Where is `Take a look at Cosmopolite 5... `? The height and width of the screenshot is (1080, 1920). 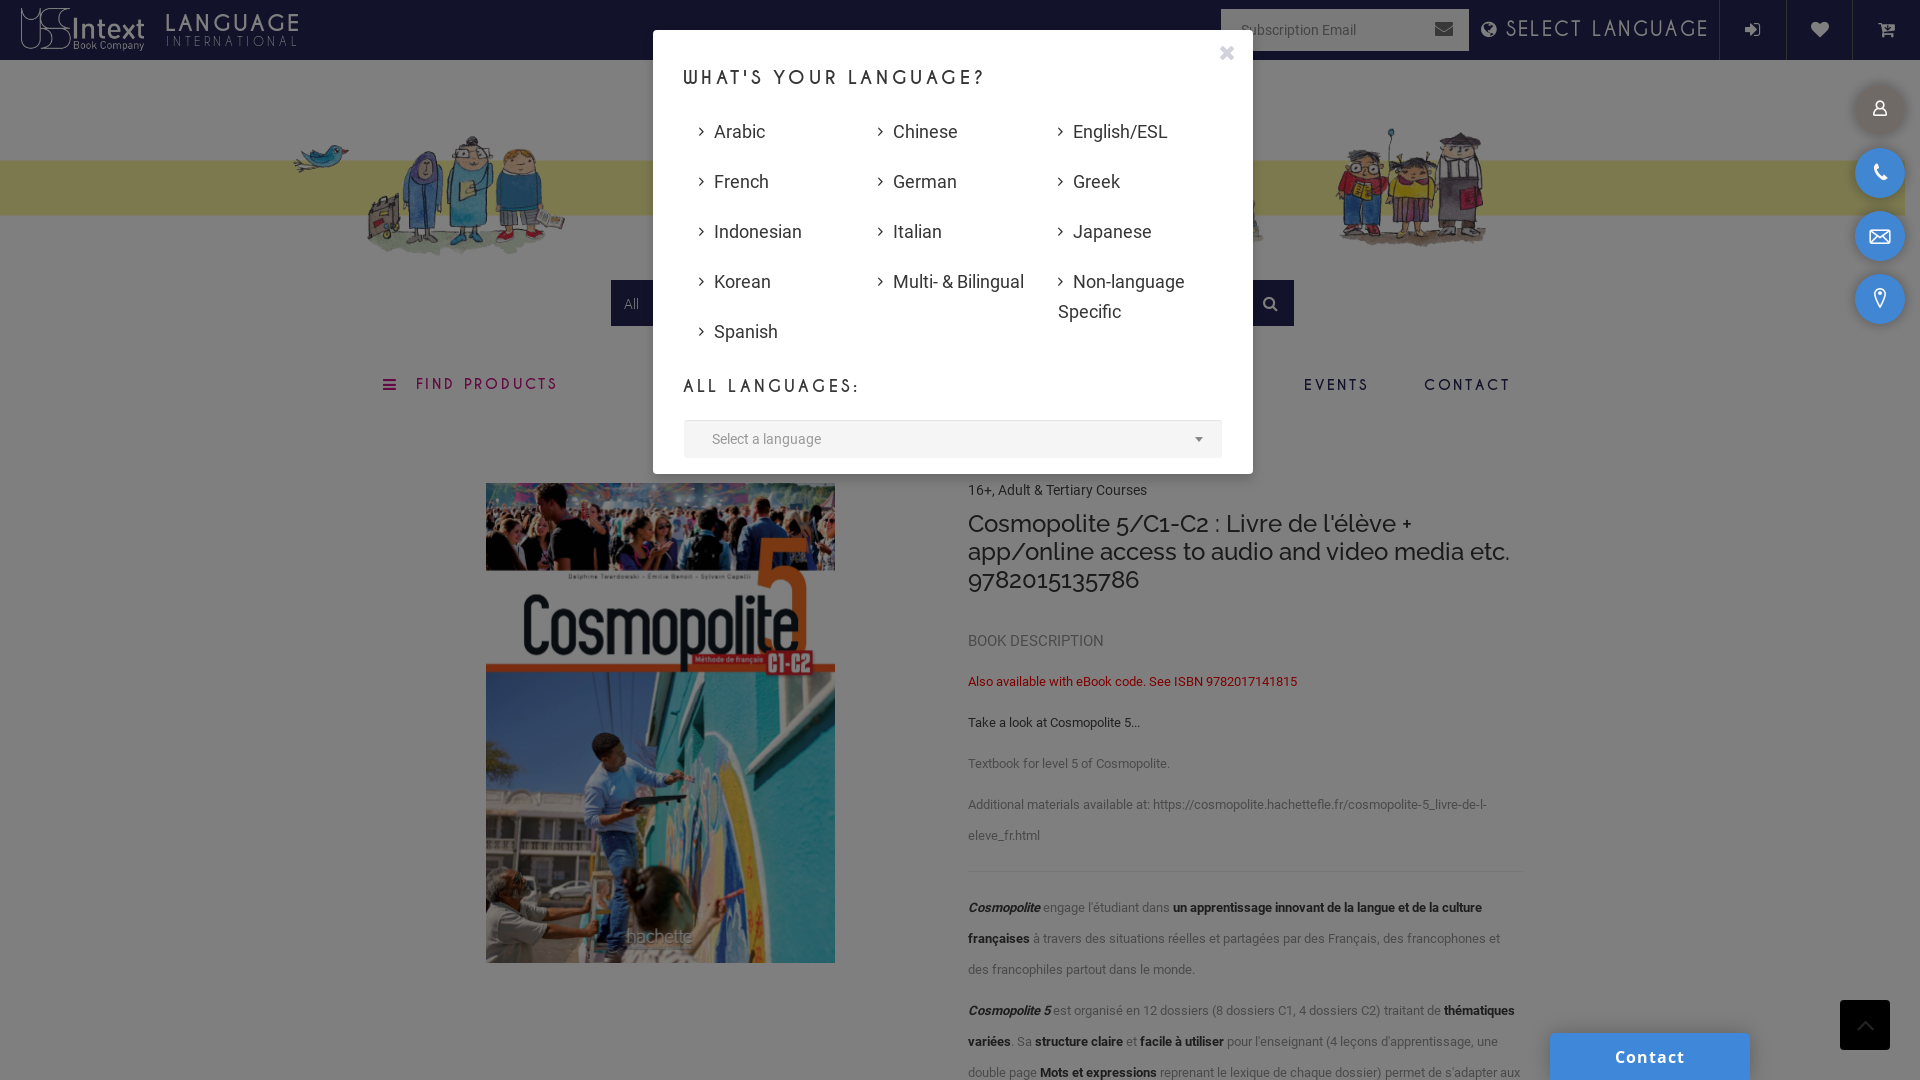 Take a look at Cosmopolite 5...  is located at coordinates (1056, 722).